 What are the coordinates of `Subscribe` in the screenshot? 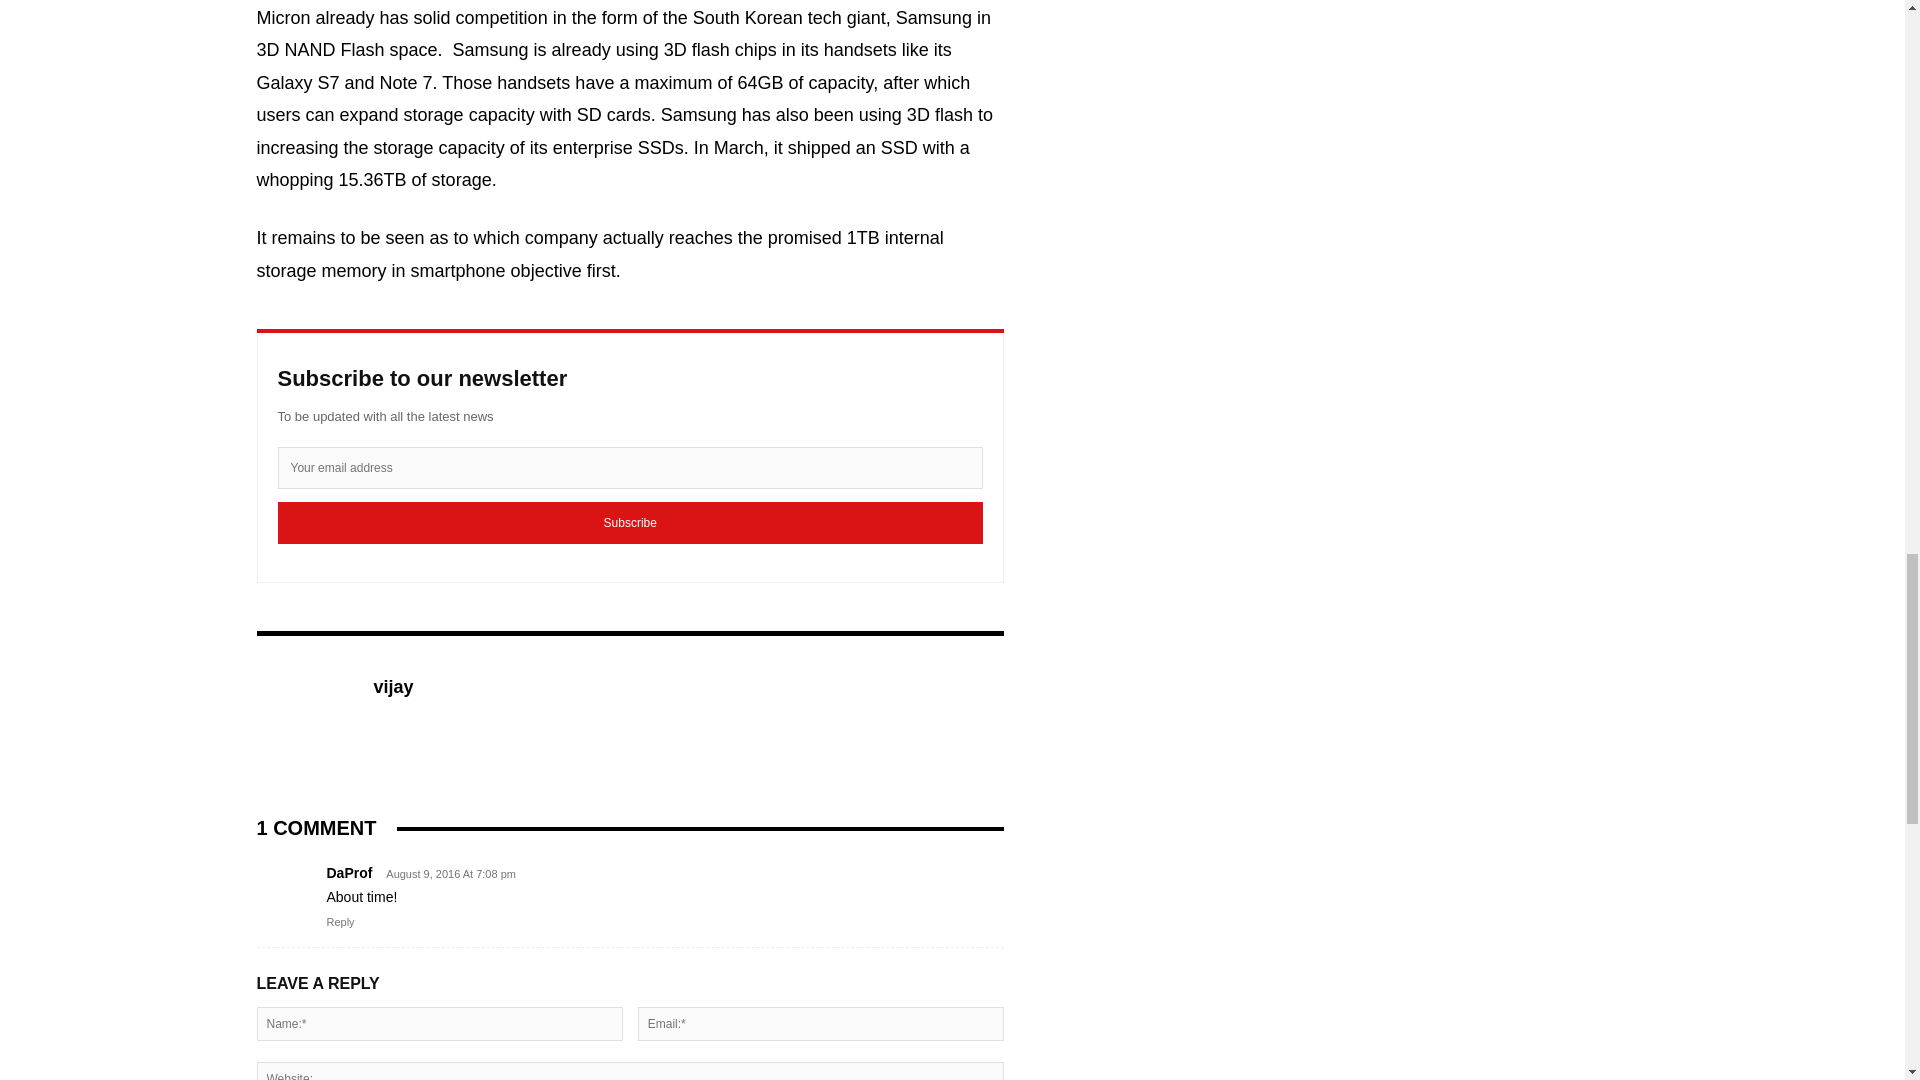 It's located at (630, 523).